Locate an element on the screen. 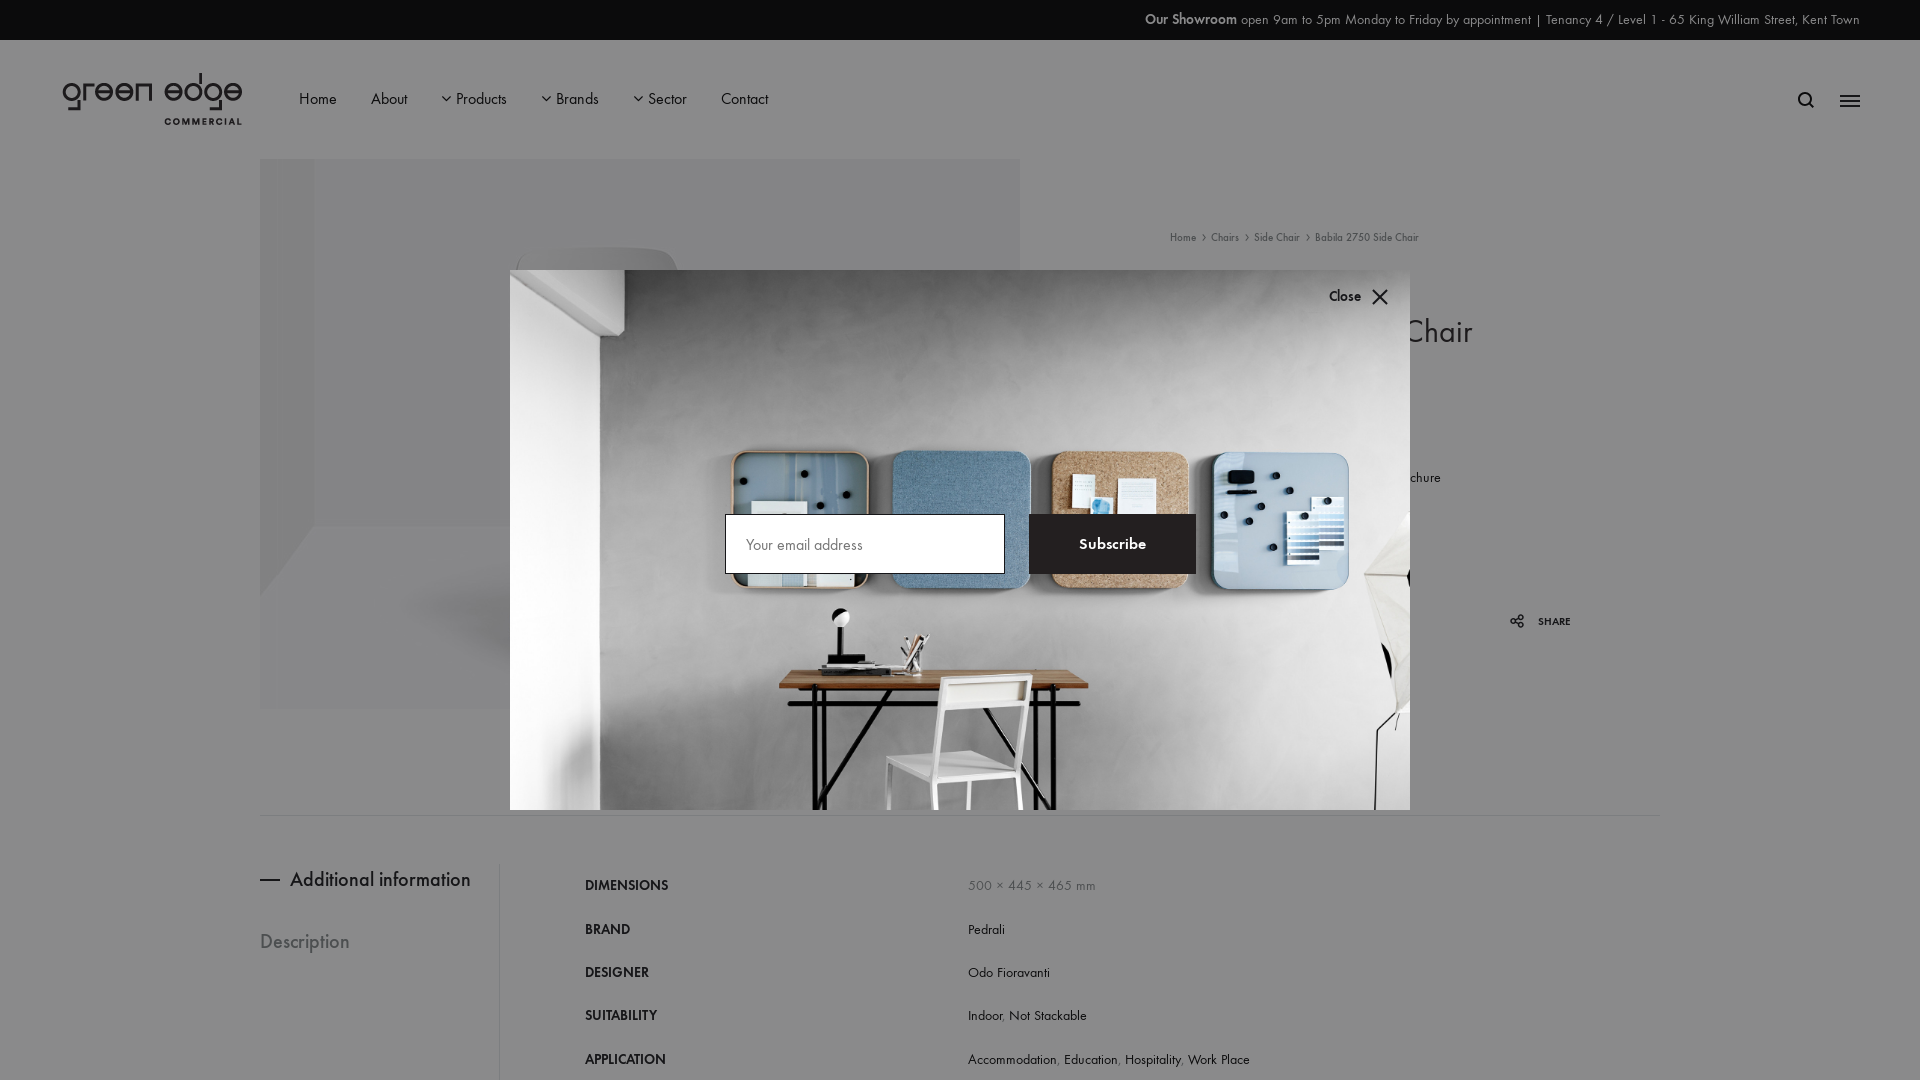  Brands is located at coordinates (570, 100).